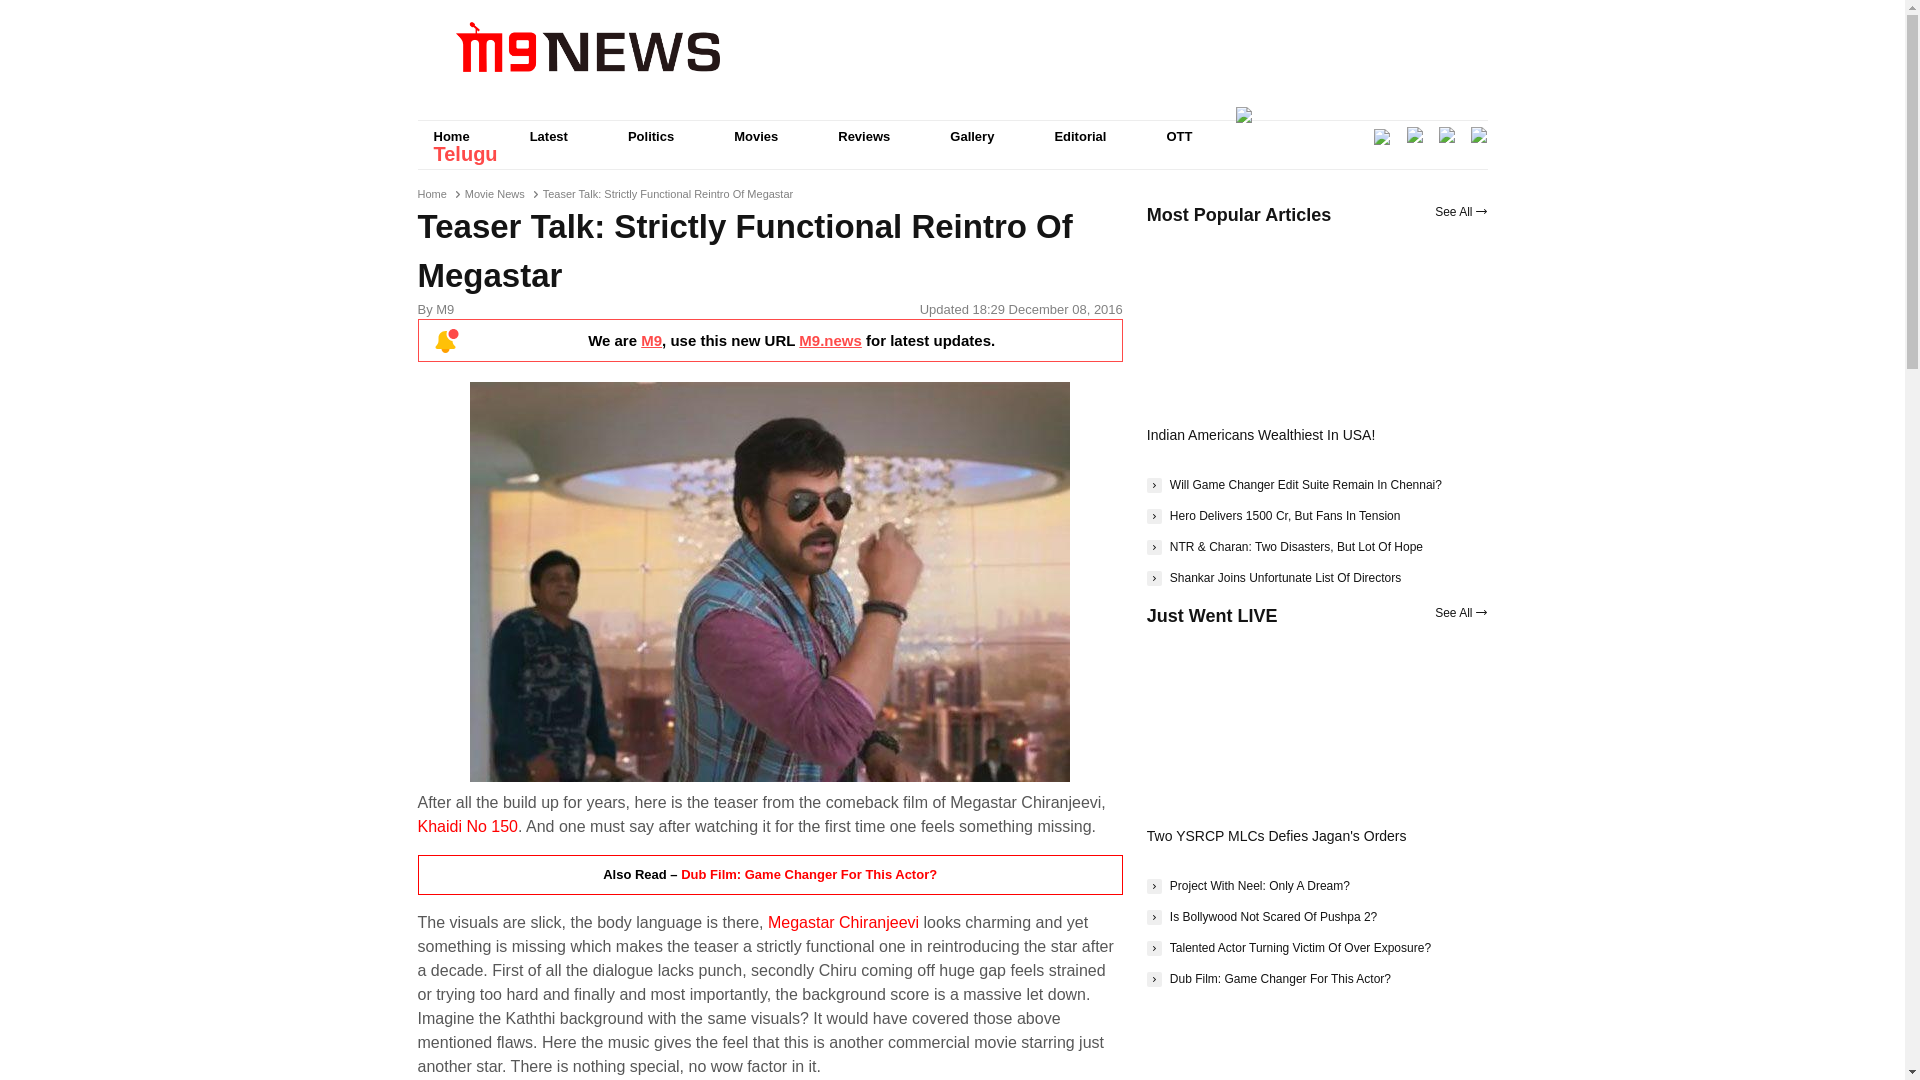 The width and height of the screenshot is (1920, 1080). What do you see at coordinates (1294, 484) in the screenshot?
I see `Will Game Changer Edit Suite Remain In Chennai?` at bounding box center [1294, 484].